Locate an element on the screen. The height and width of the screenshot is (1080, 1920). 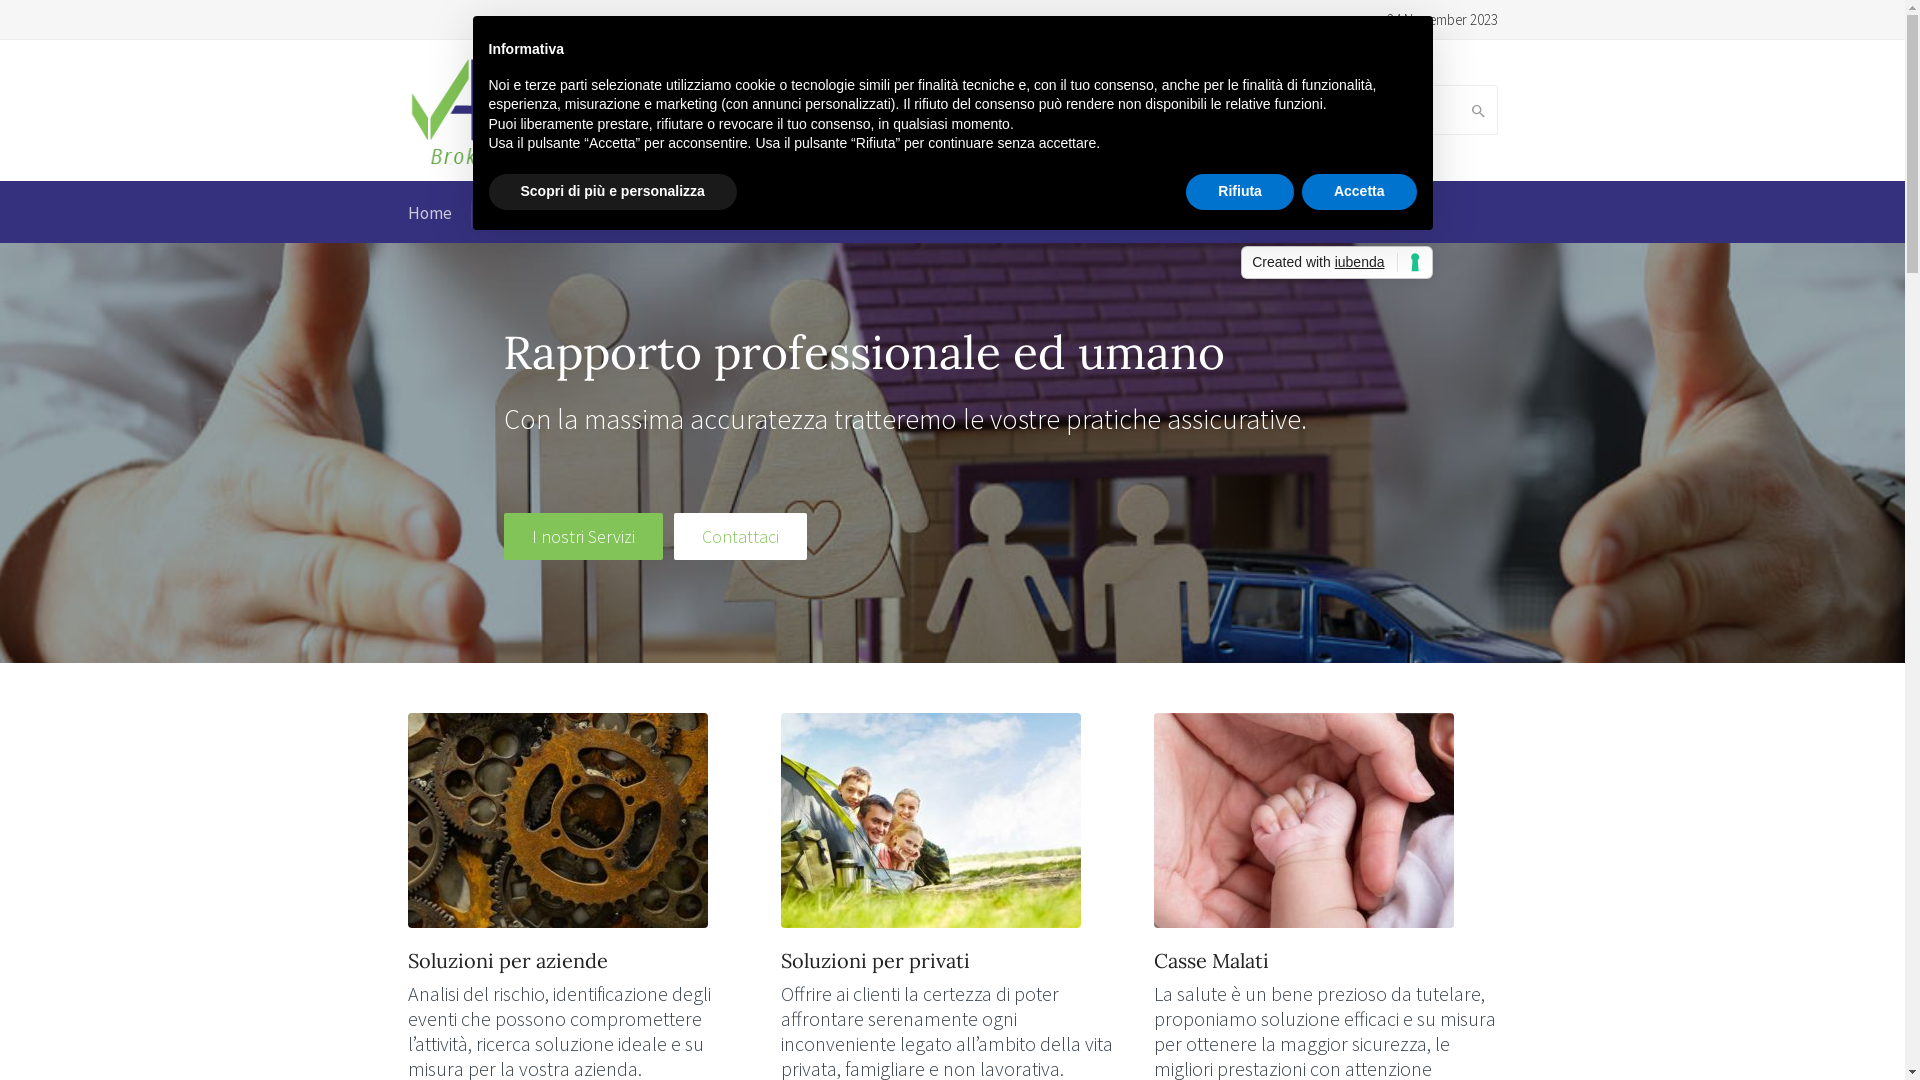
Contatto is located at coordinates (1214, 214).